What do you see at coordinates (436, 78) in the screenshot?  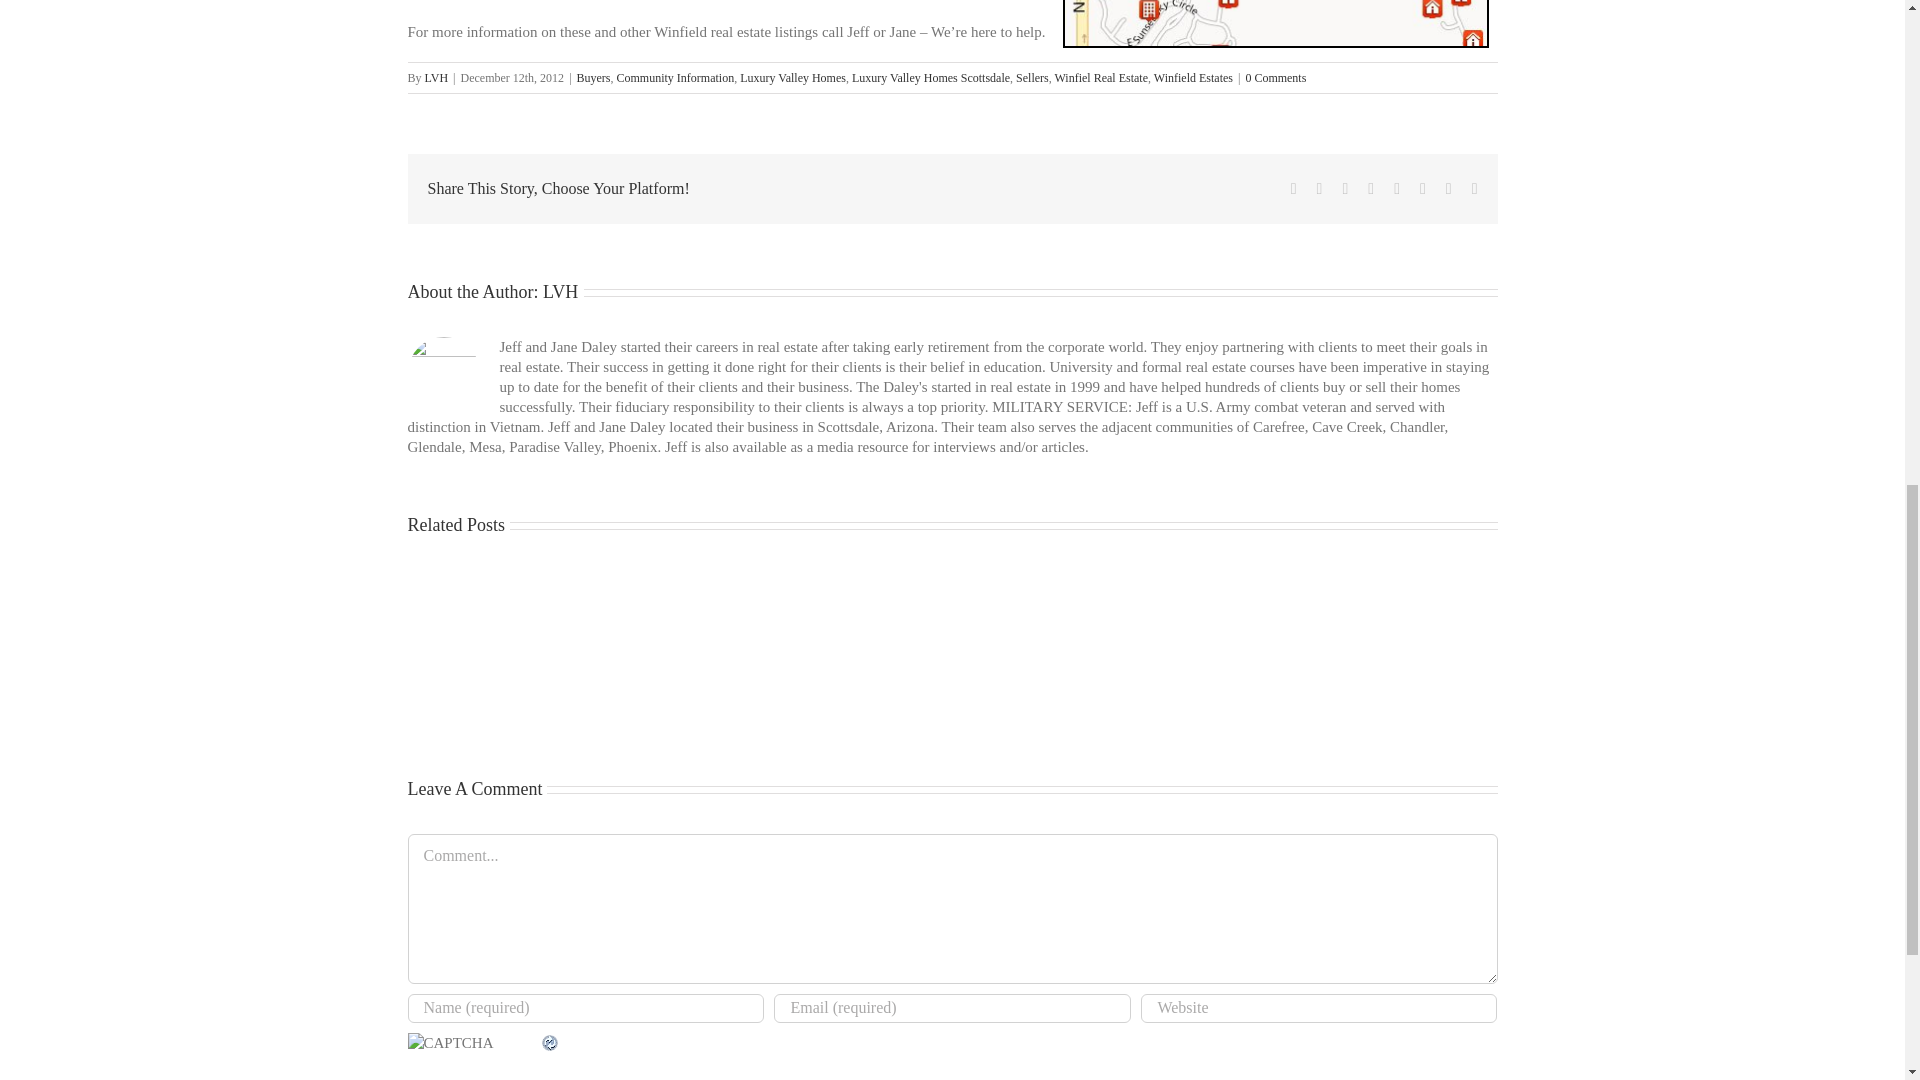 I see `Posts by LVH` at bounding box center [436, 78].